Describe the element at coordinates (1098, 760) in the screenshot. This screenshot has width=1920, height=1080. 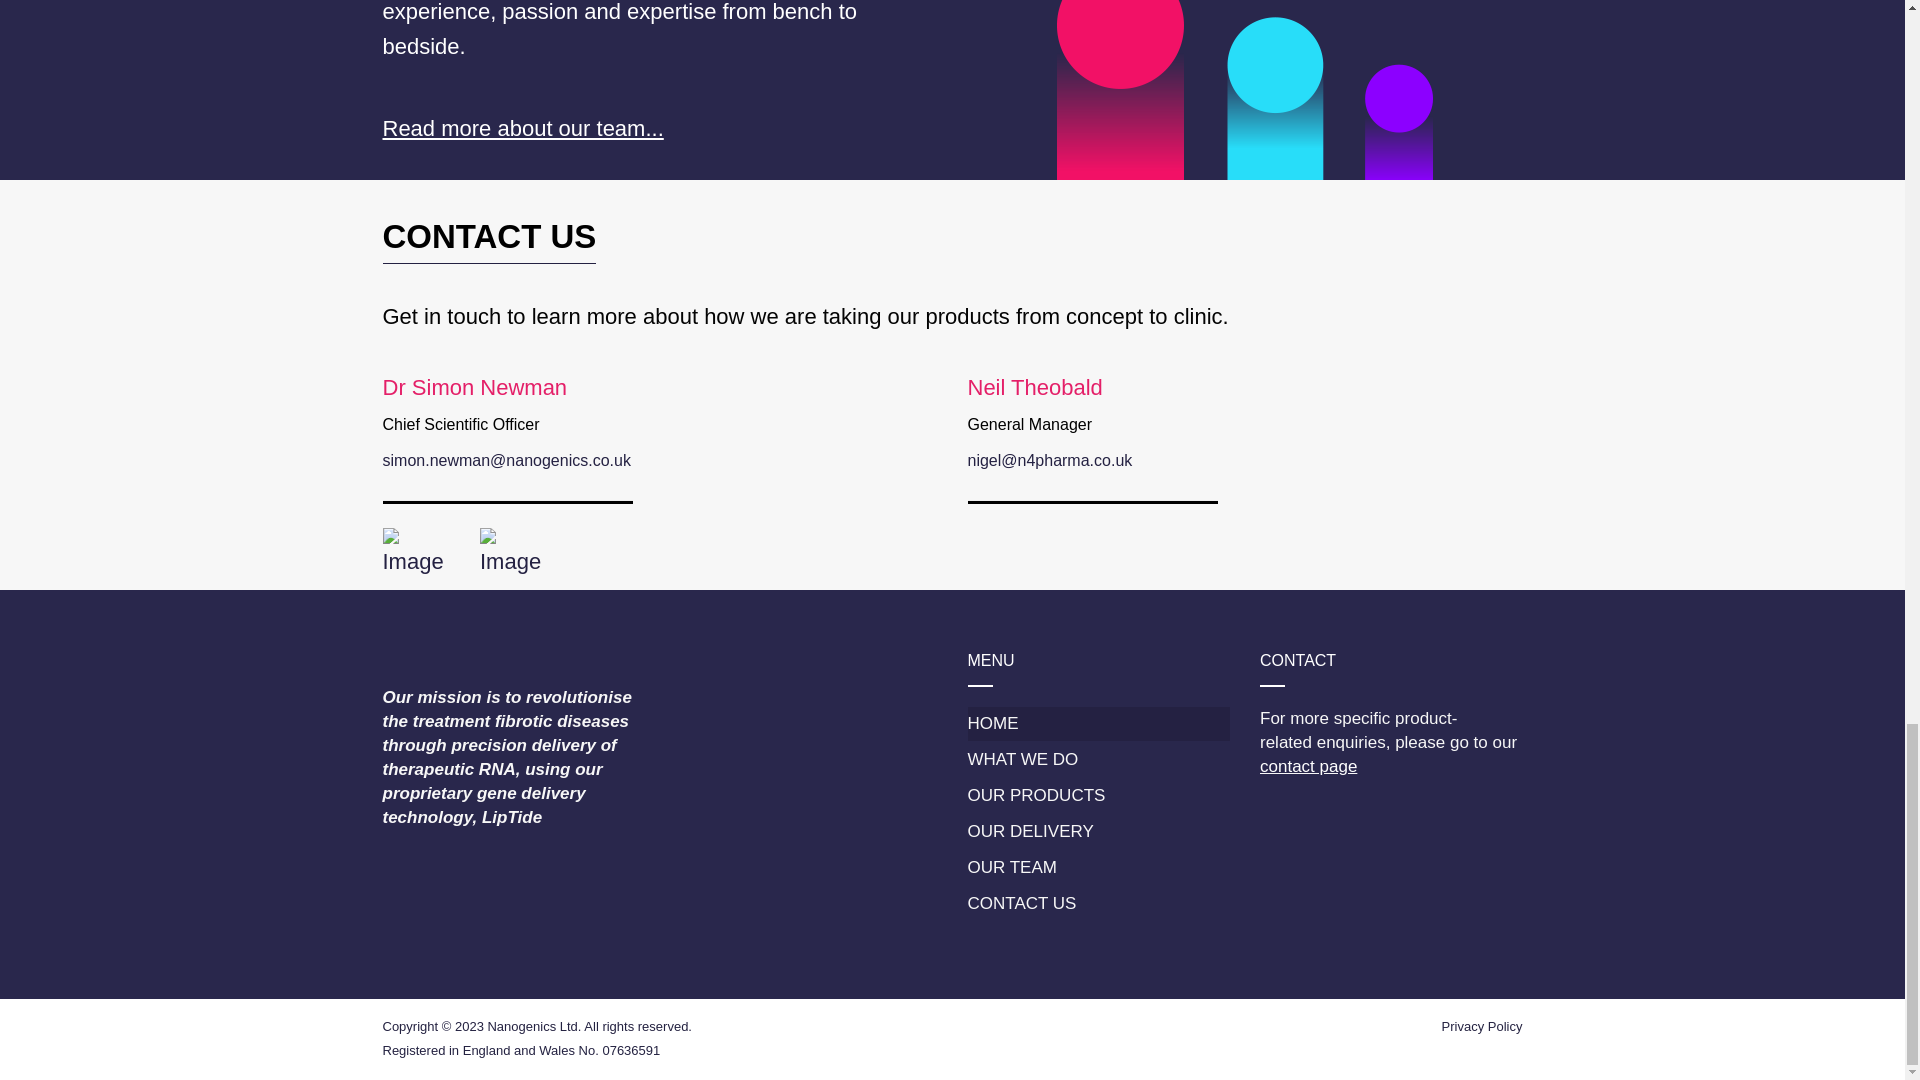
I see `WHAT WE DO` at that location.